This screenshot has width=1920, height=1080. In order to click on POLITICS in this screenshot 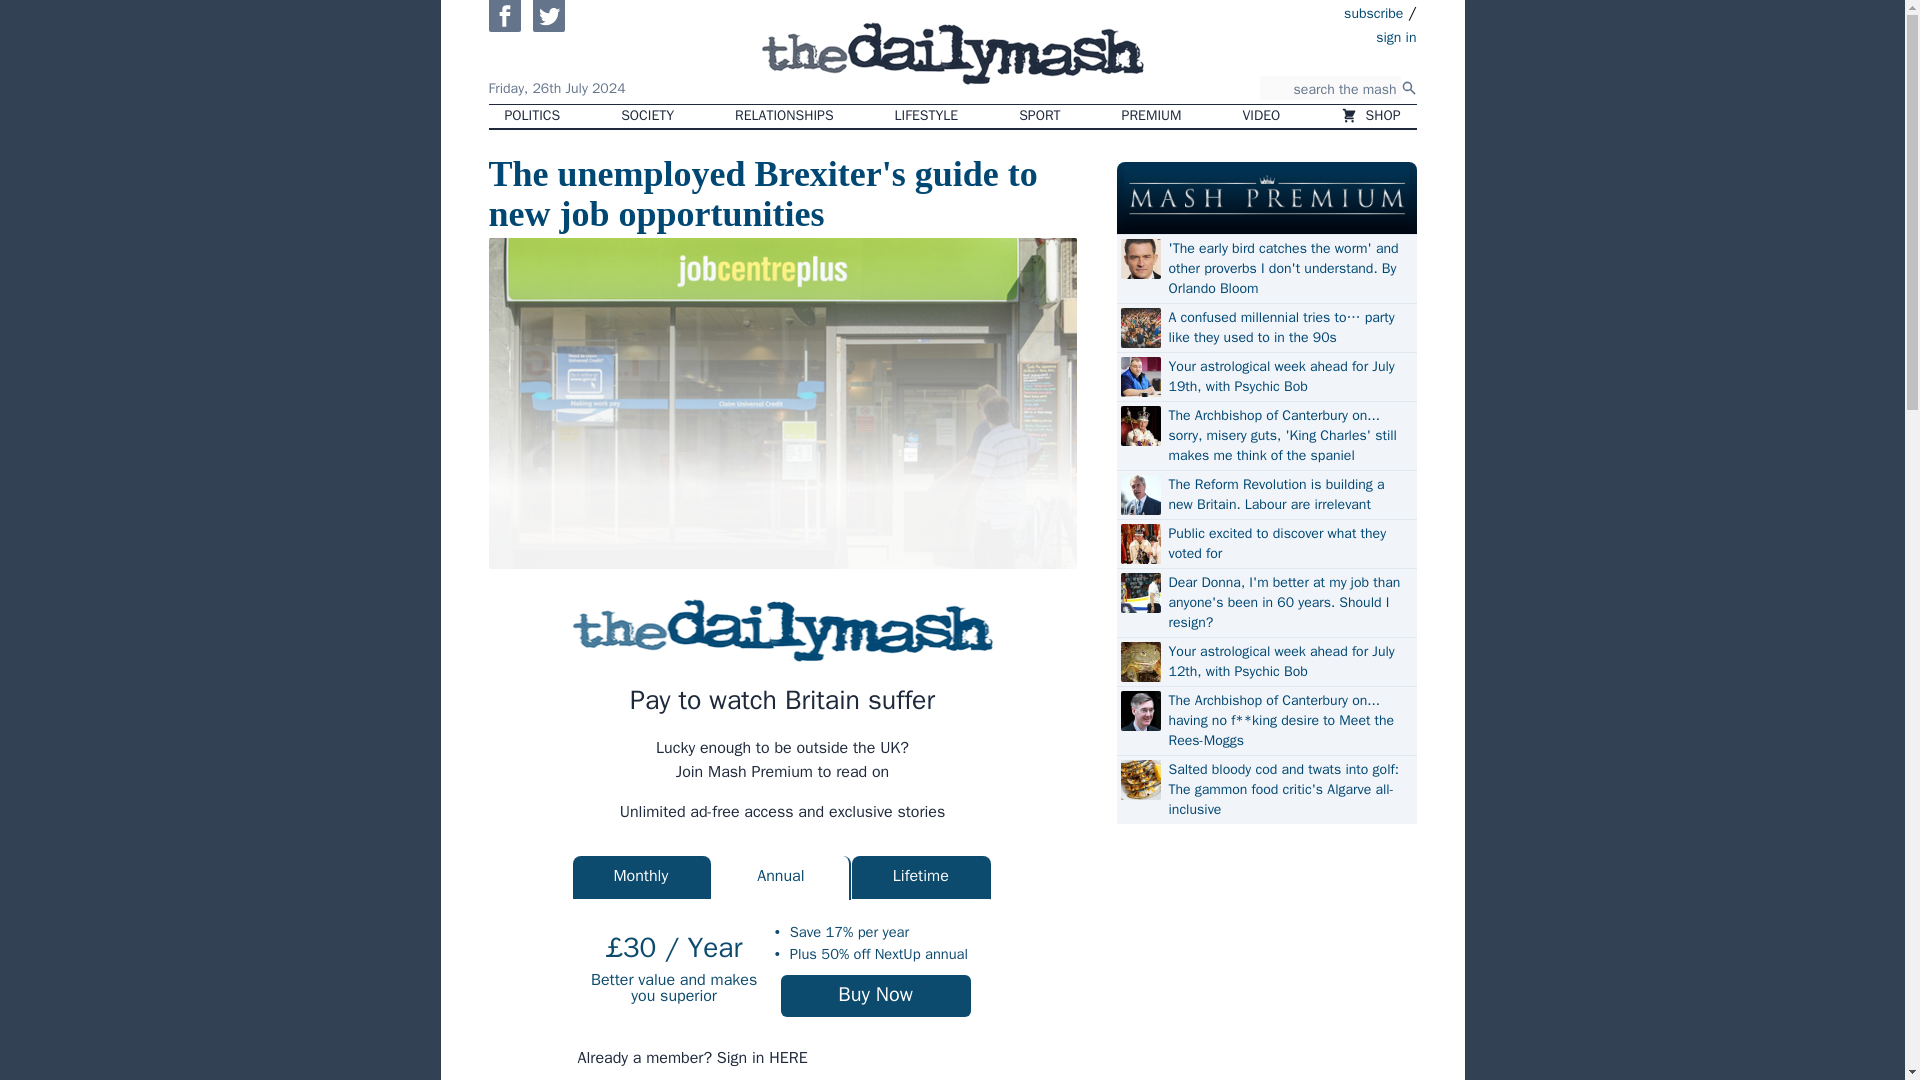, I will do `click(532, 116)`.